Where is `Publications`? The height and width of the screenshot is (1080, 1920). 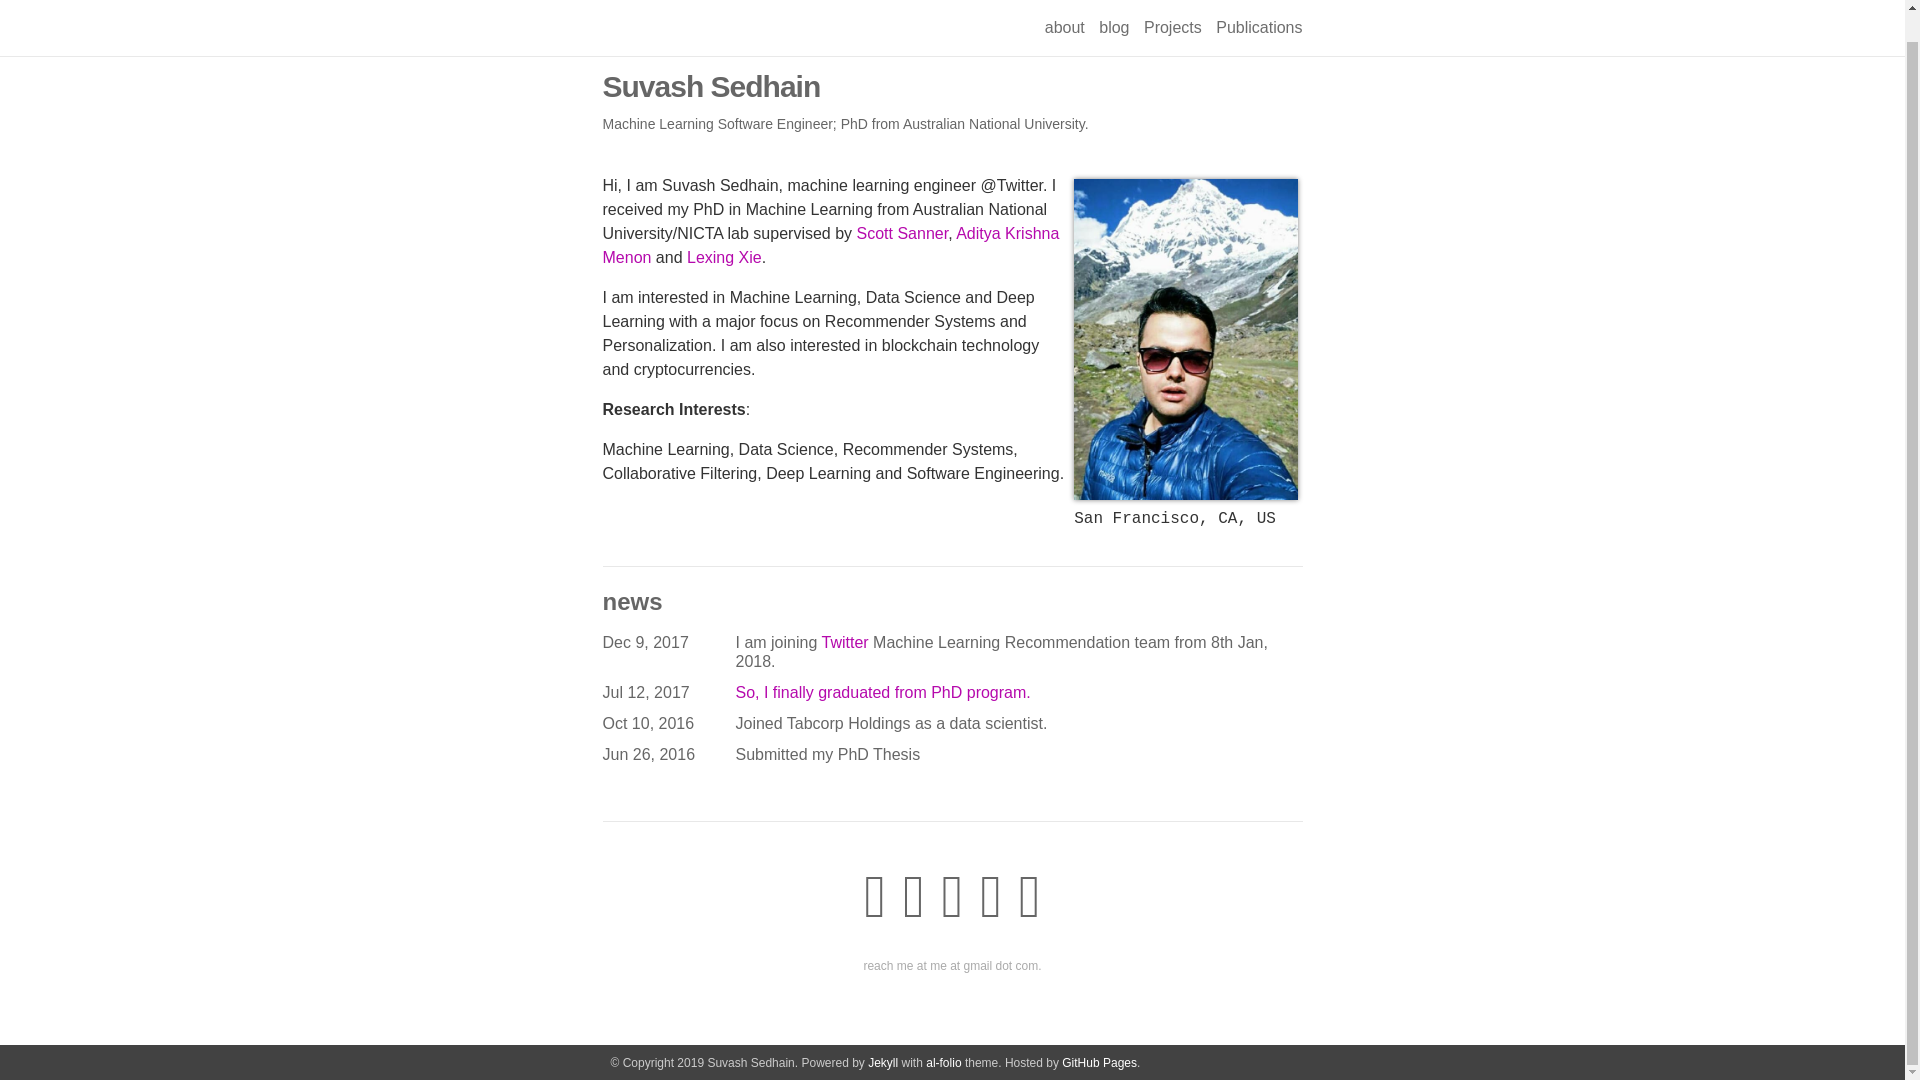 Publications is located at coordinates (1258, 4).